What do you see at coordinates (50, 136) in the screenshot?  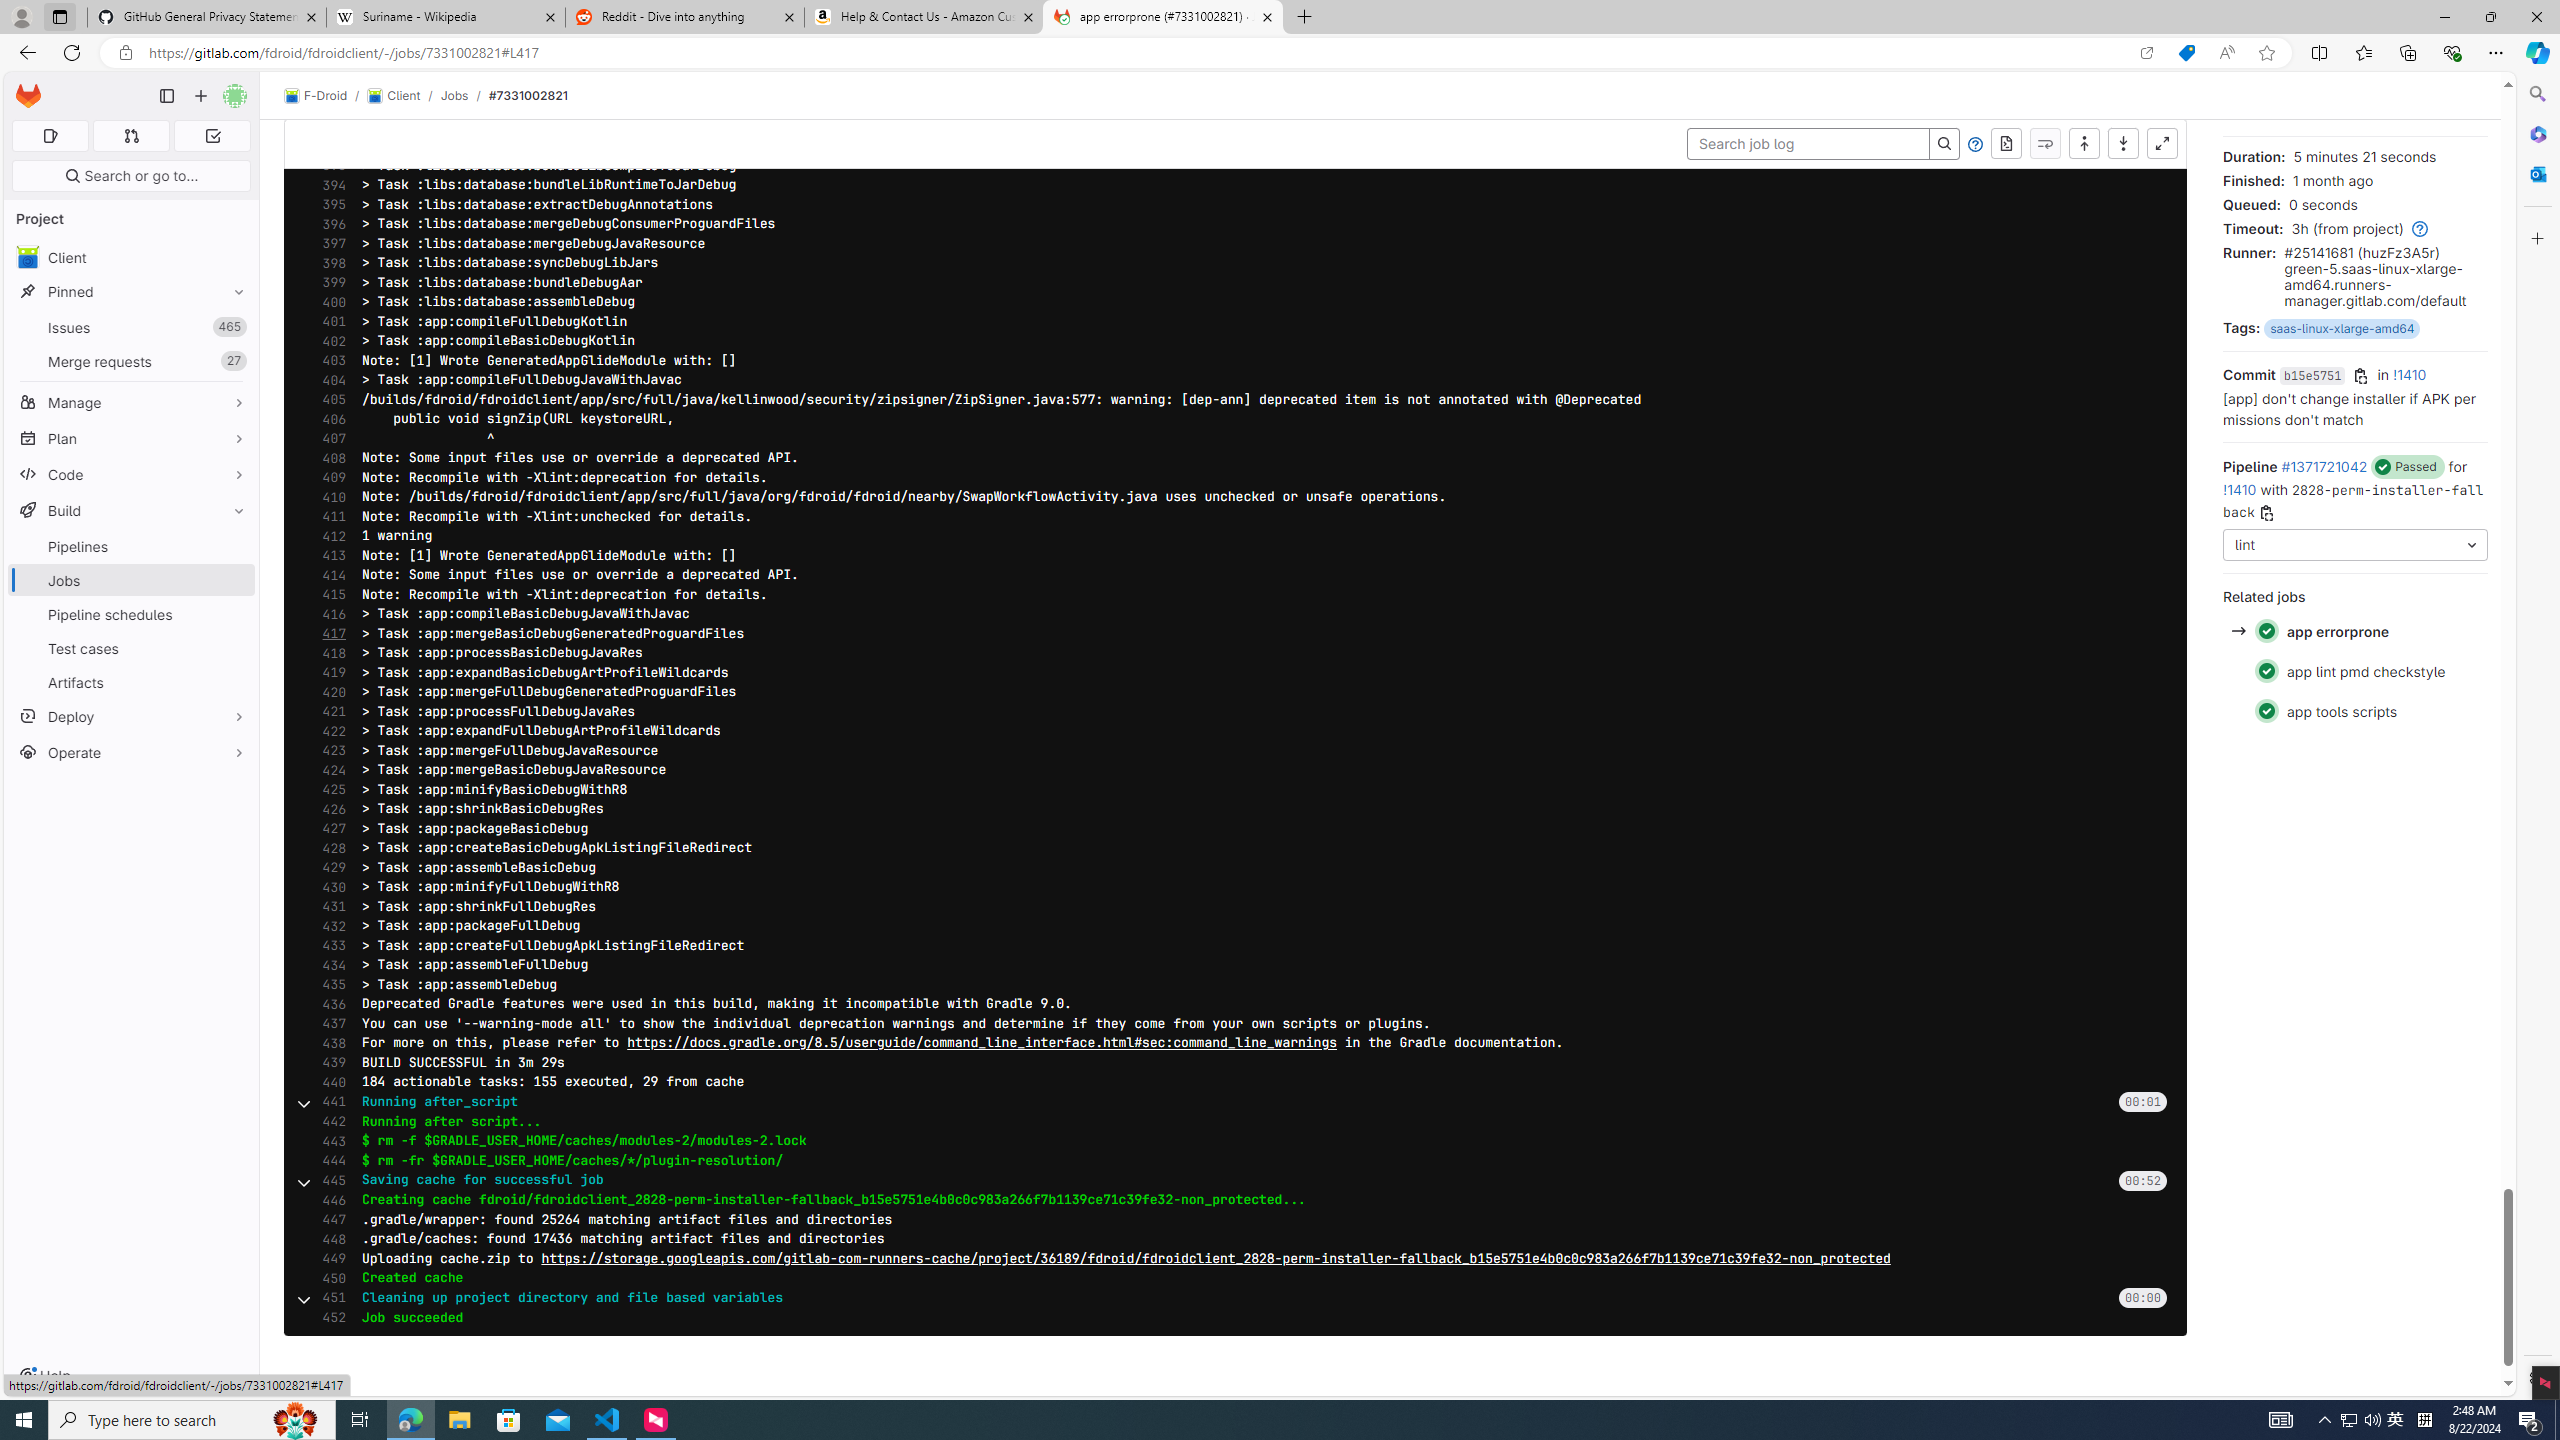 I see `Assigned issues 0` at bounding box center [50, 136].